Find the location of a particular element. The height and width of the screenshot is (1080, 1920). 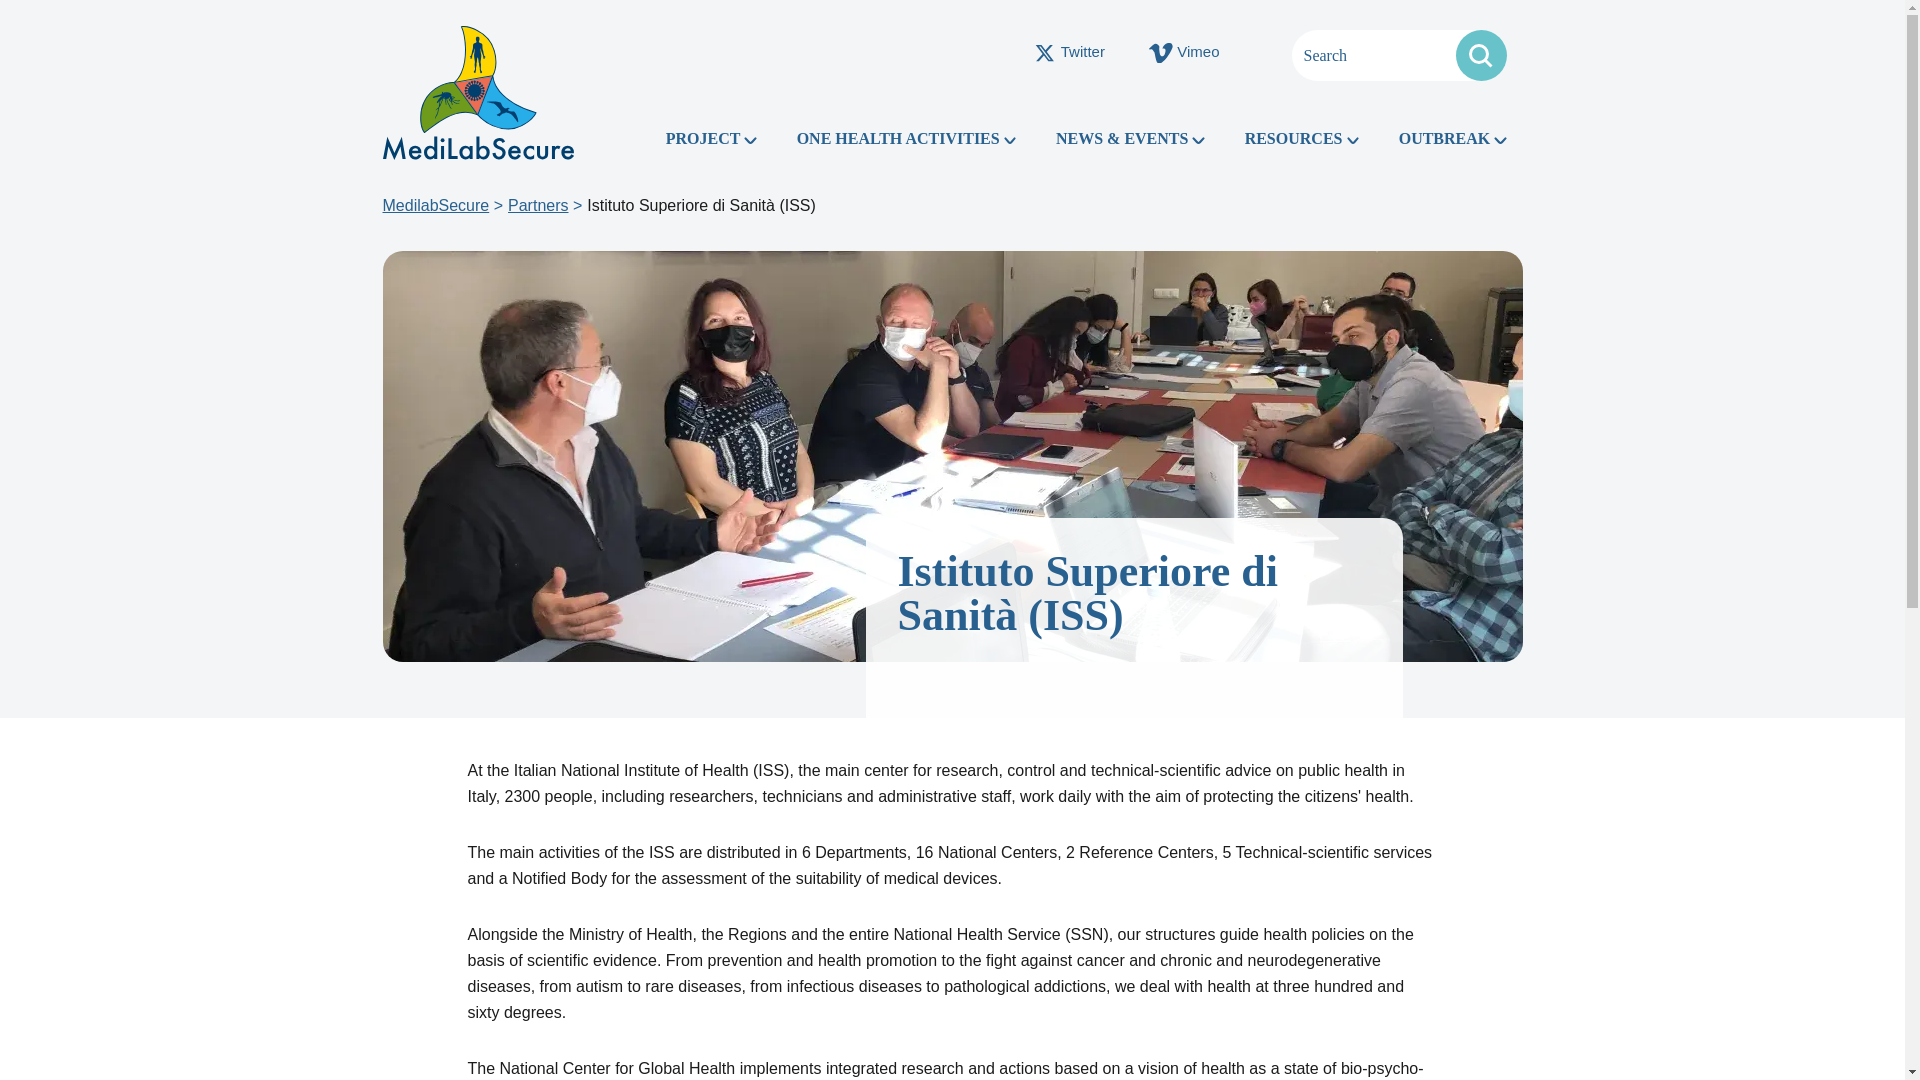

Twitter is located at coordinates (1068, 52).